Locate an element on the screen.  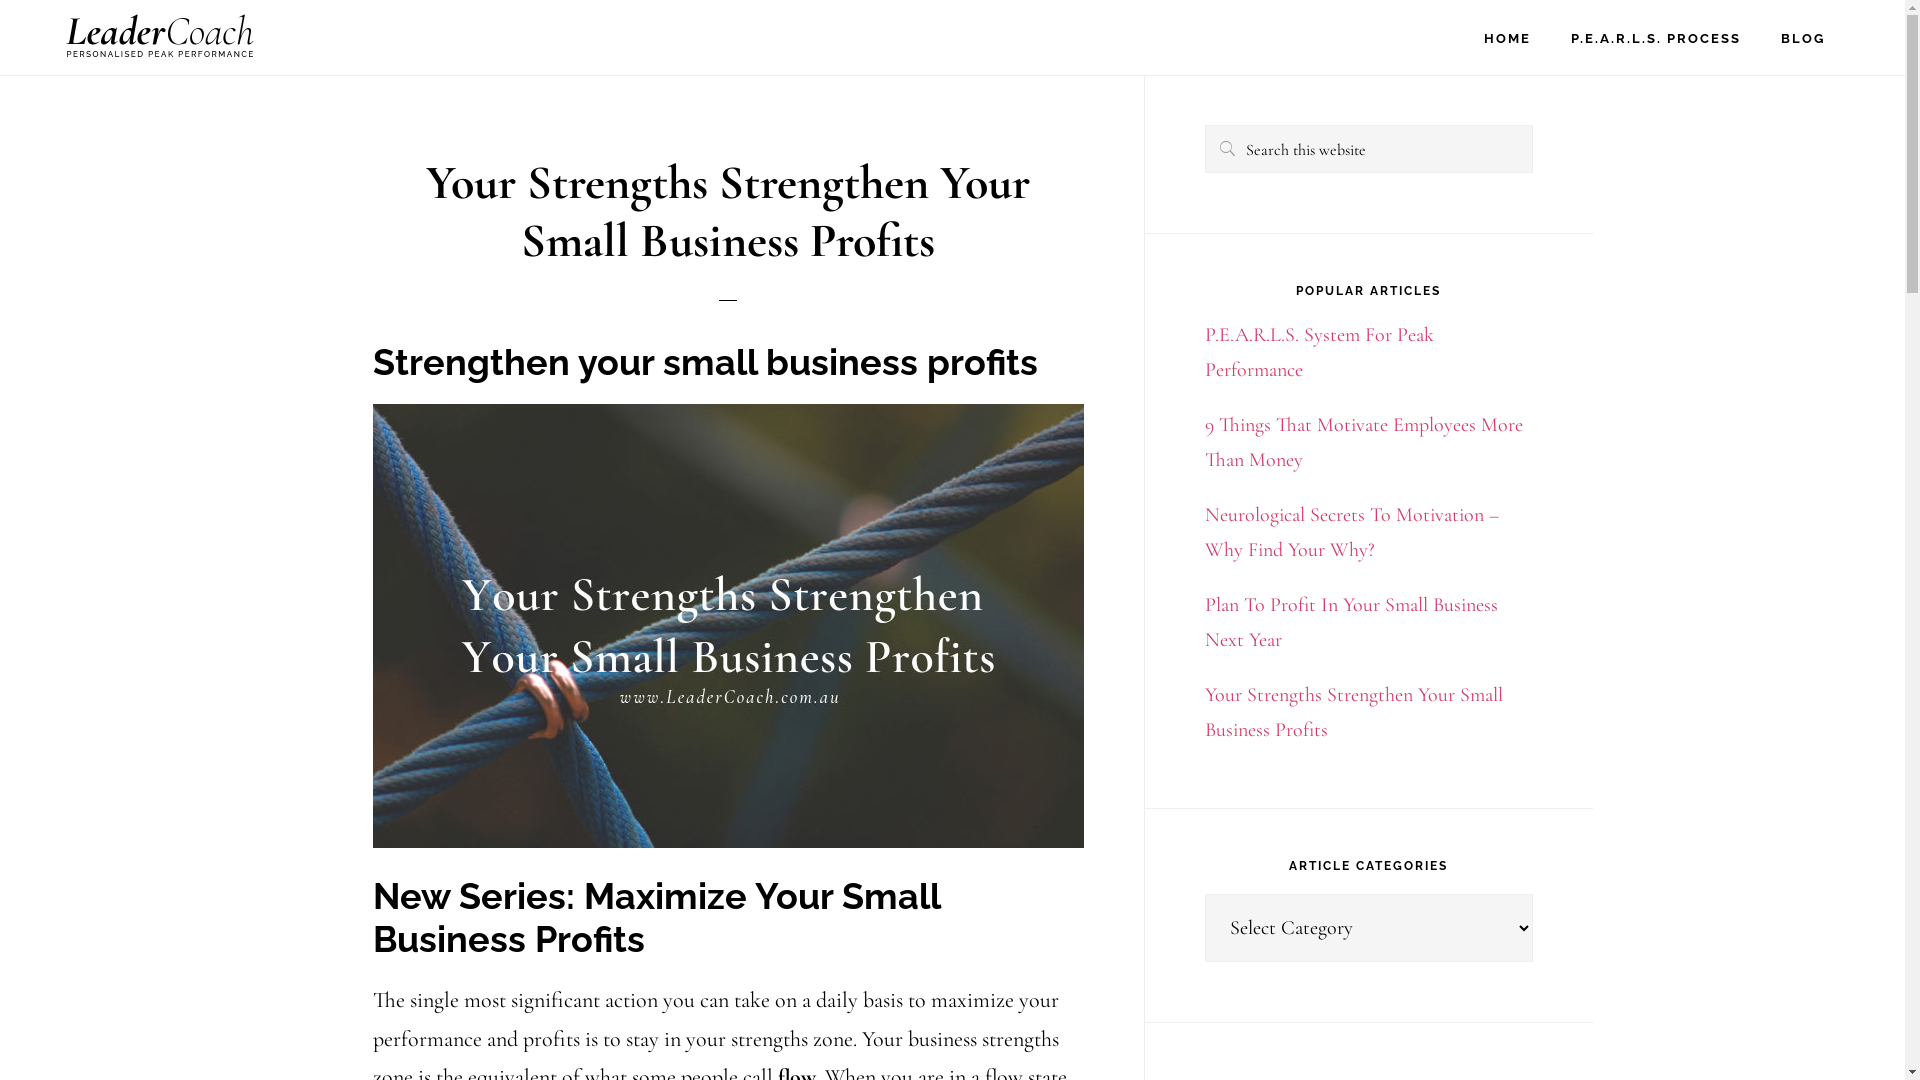
P.E.A.R.L.S. PROCESS is located at coordinates (1656, 38).